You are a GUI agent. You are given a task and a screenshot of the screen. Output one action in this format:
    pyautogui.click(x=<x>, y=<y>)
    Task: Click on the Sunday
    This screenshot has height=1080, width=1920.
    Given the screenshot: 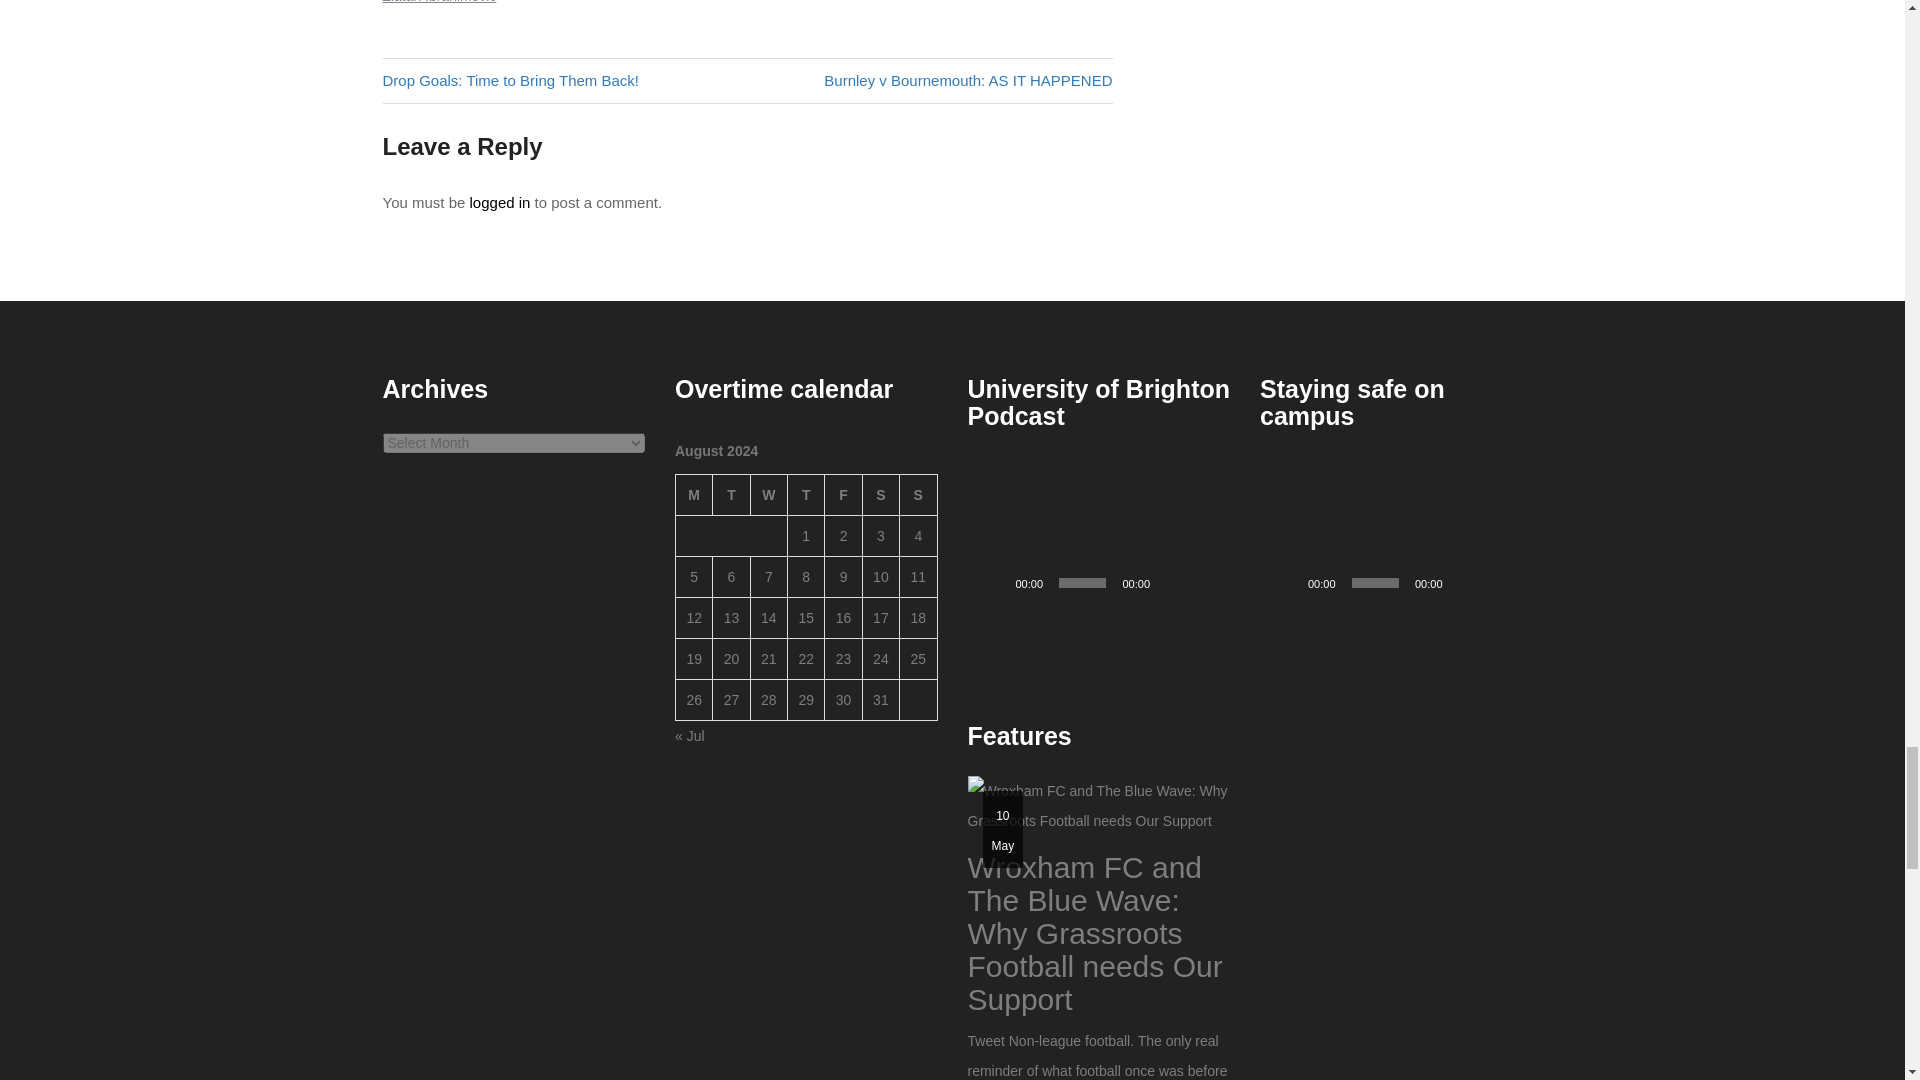 What is the action you would take?
    pyautogui.click(x=918, y=496)
    